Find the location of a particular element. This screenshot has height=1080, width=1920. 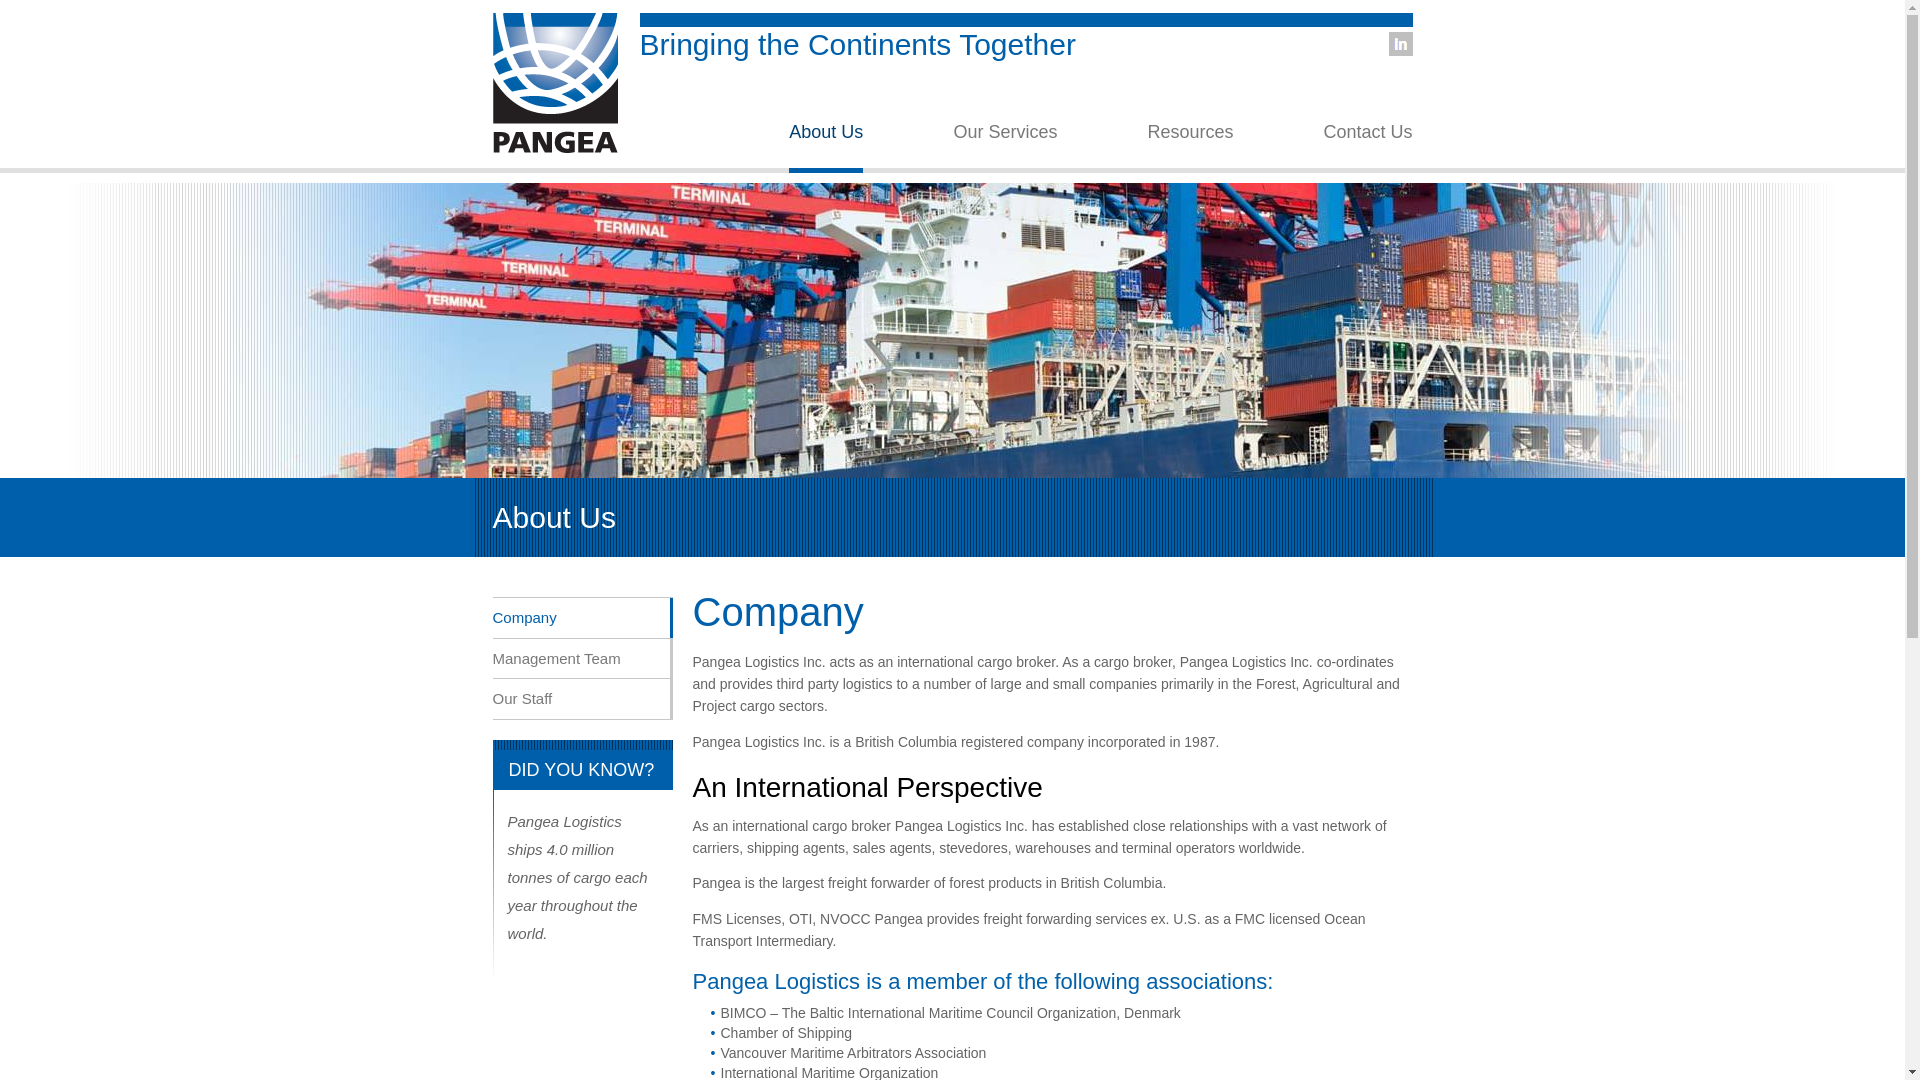

Resources is located at coordinates (1189, 148).